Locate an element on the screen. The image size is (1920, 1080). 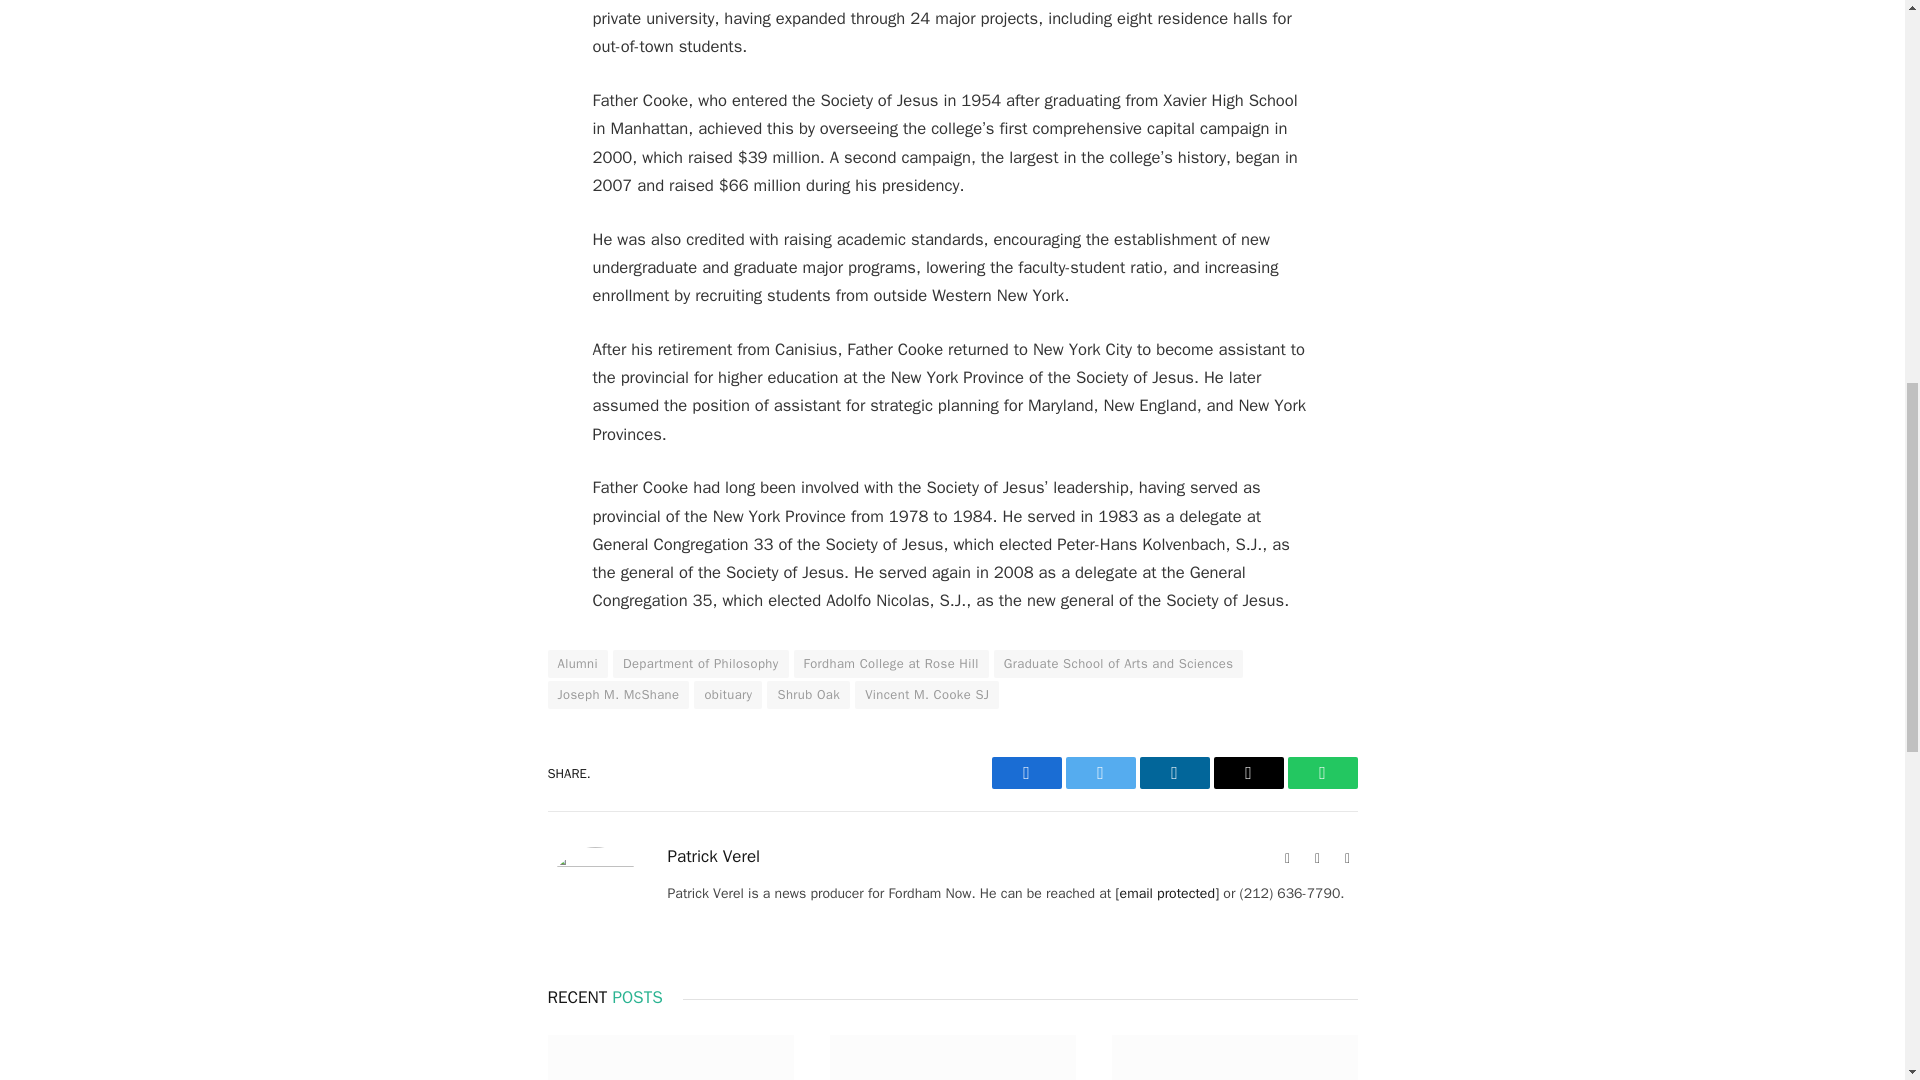
Alumni is located at coordinates (578, 664).